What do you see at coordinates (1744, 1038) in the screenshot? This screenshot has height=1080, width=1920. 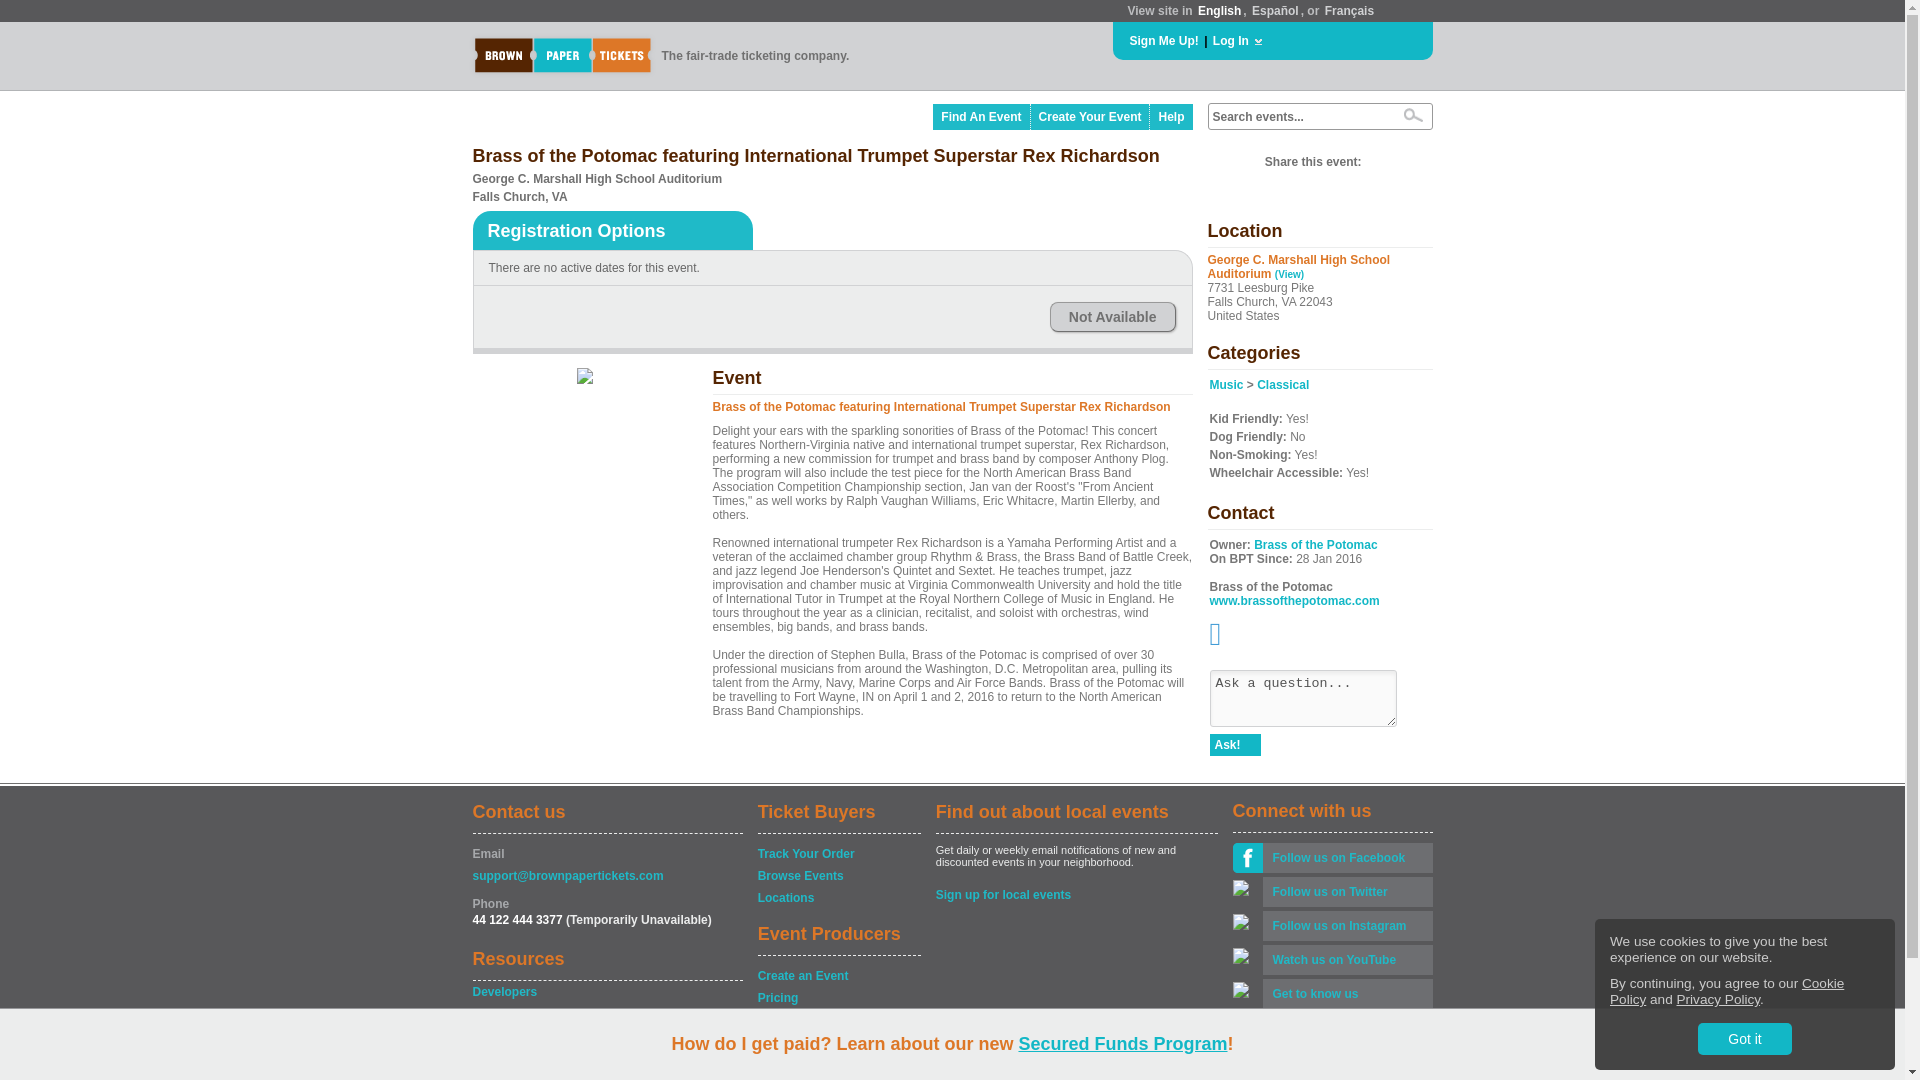 I see `Got it` at bounding box center [1744, 1038].